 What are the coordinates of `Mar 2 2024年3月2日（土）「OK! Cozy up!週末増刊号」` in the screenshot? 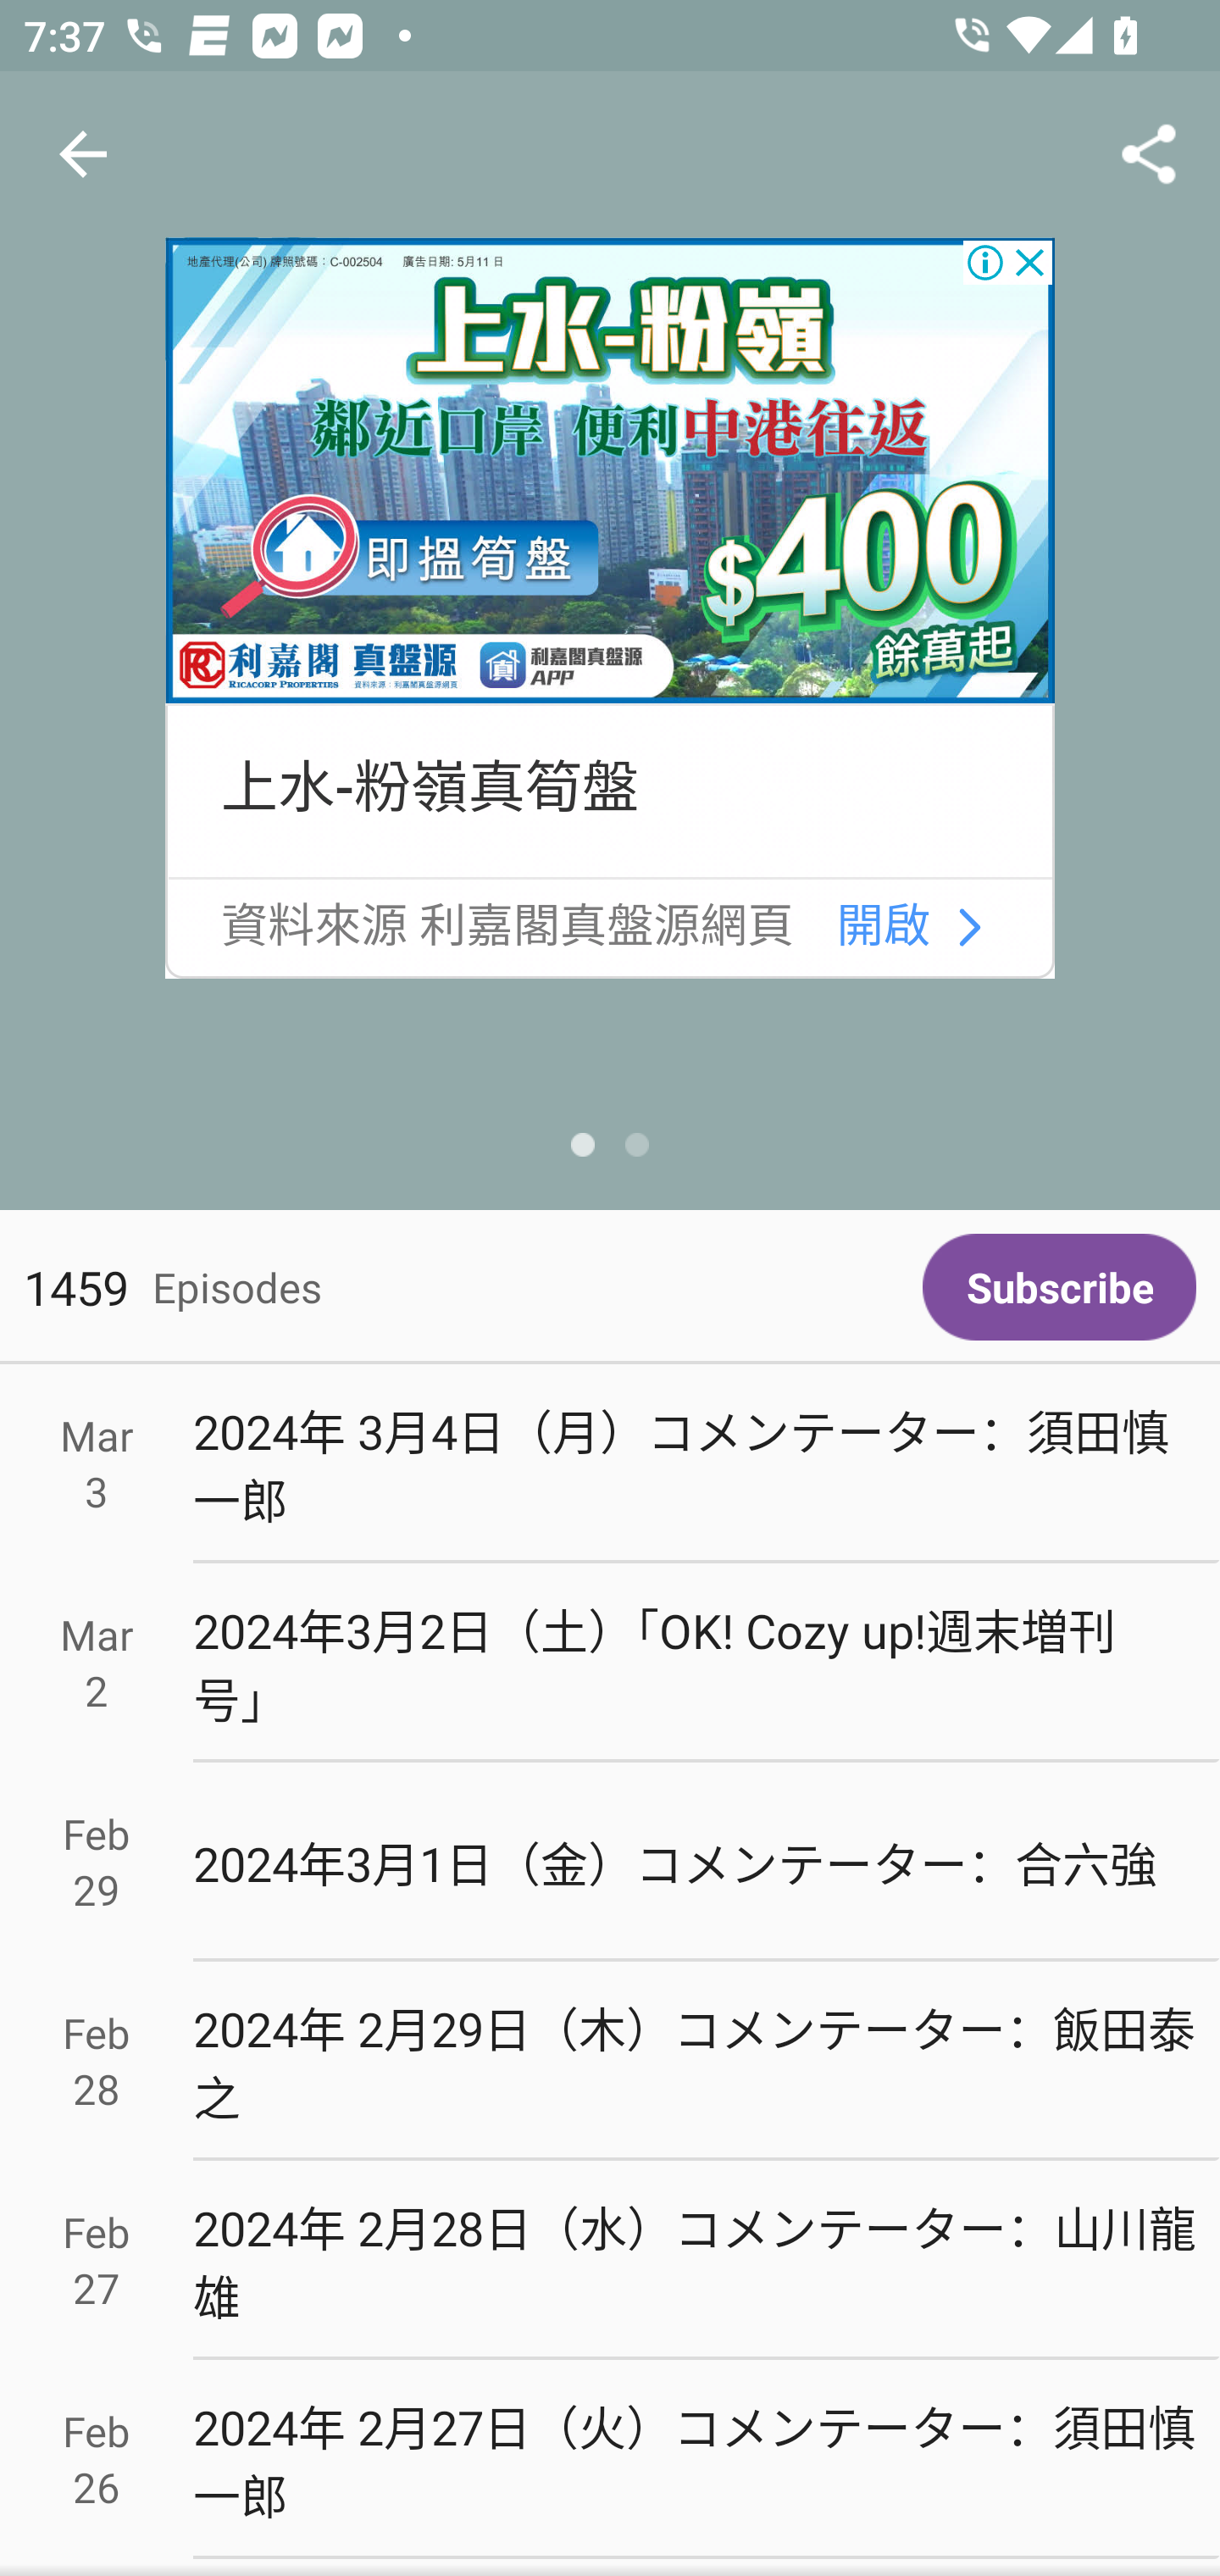 It's located at (610, 1663).